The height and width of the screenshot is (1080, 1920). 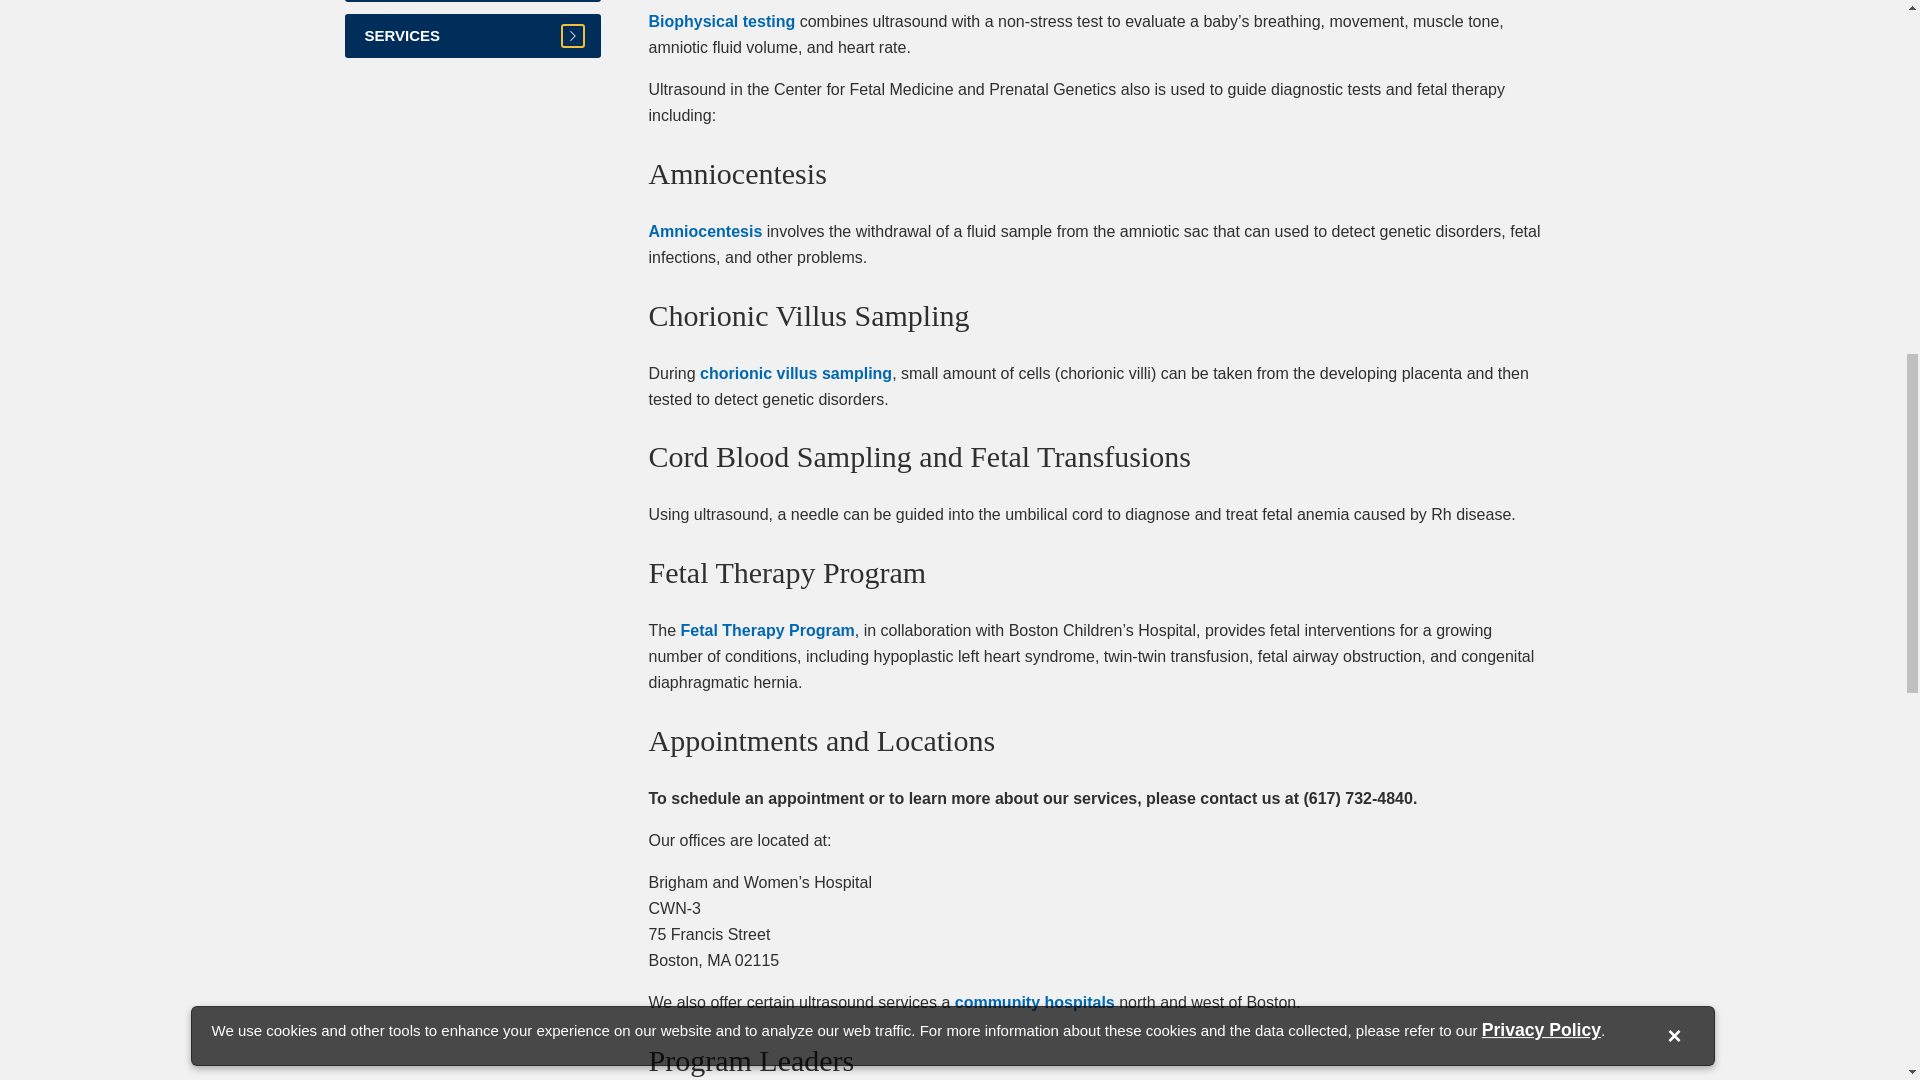 I want to click on Biophysical testing, so click(x=721, y=21).